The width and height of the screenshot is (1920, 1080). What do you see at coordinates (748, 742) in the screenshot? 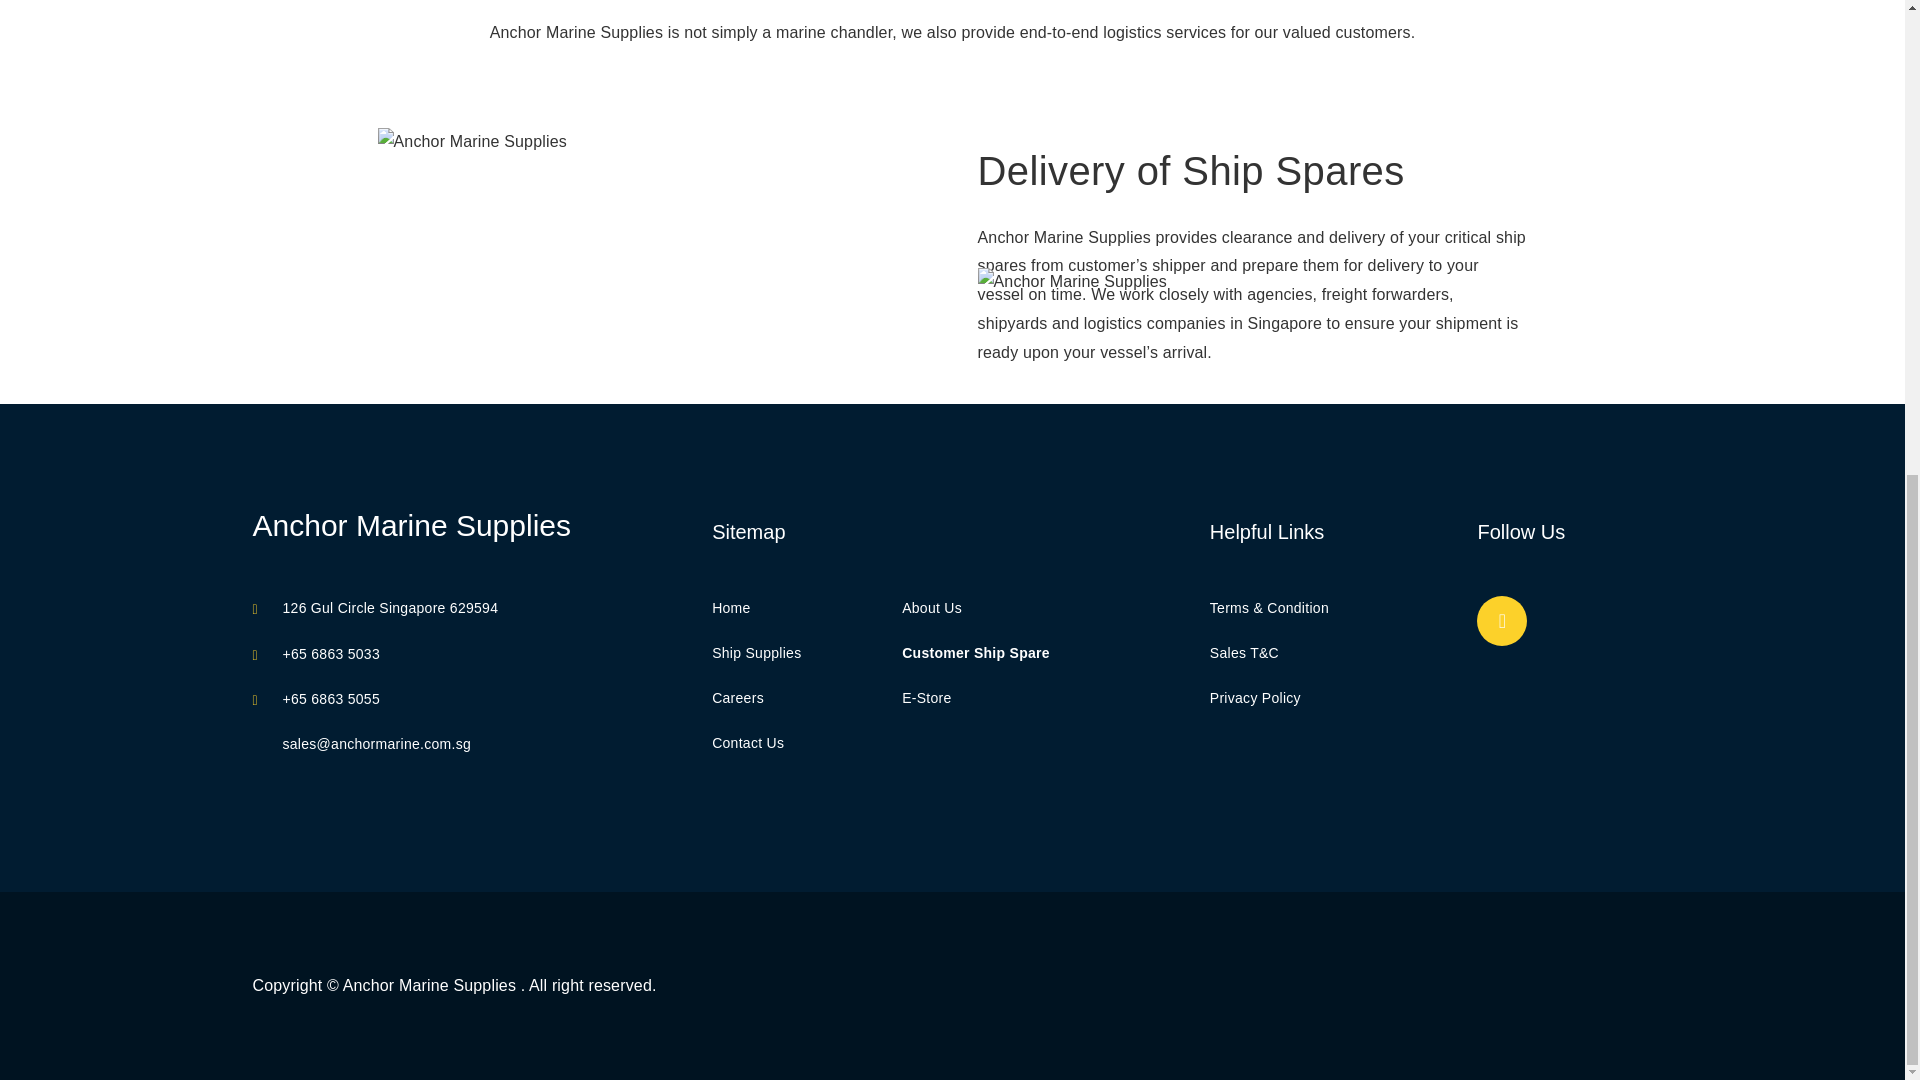
I see `Contact Us` at bounding box center [748, 742].